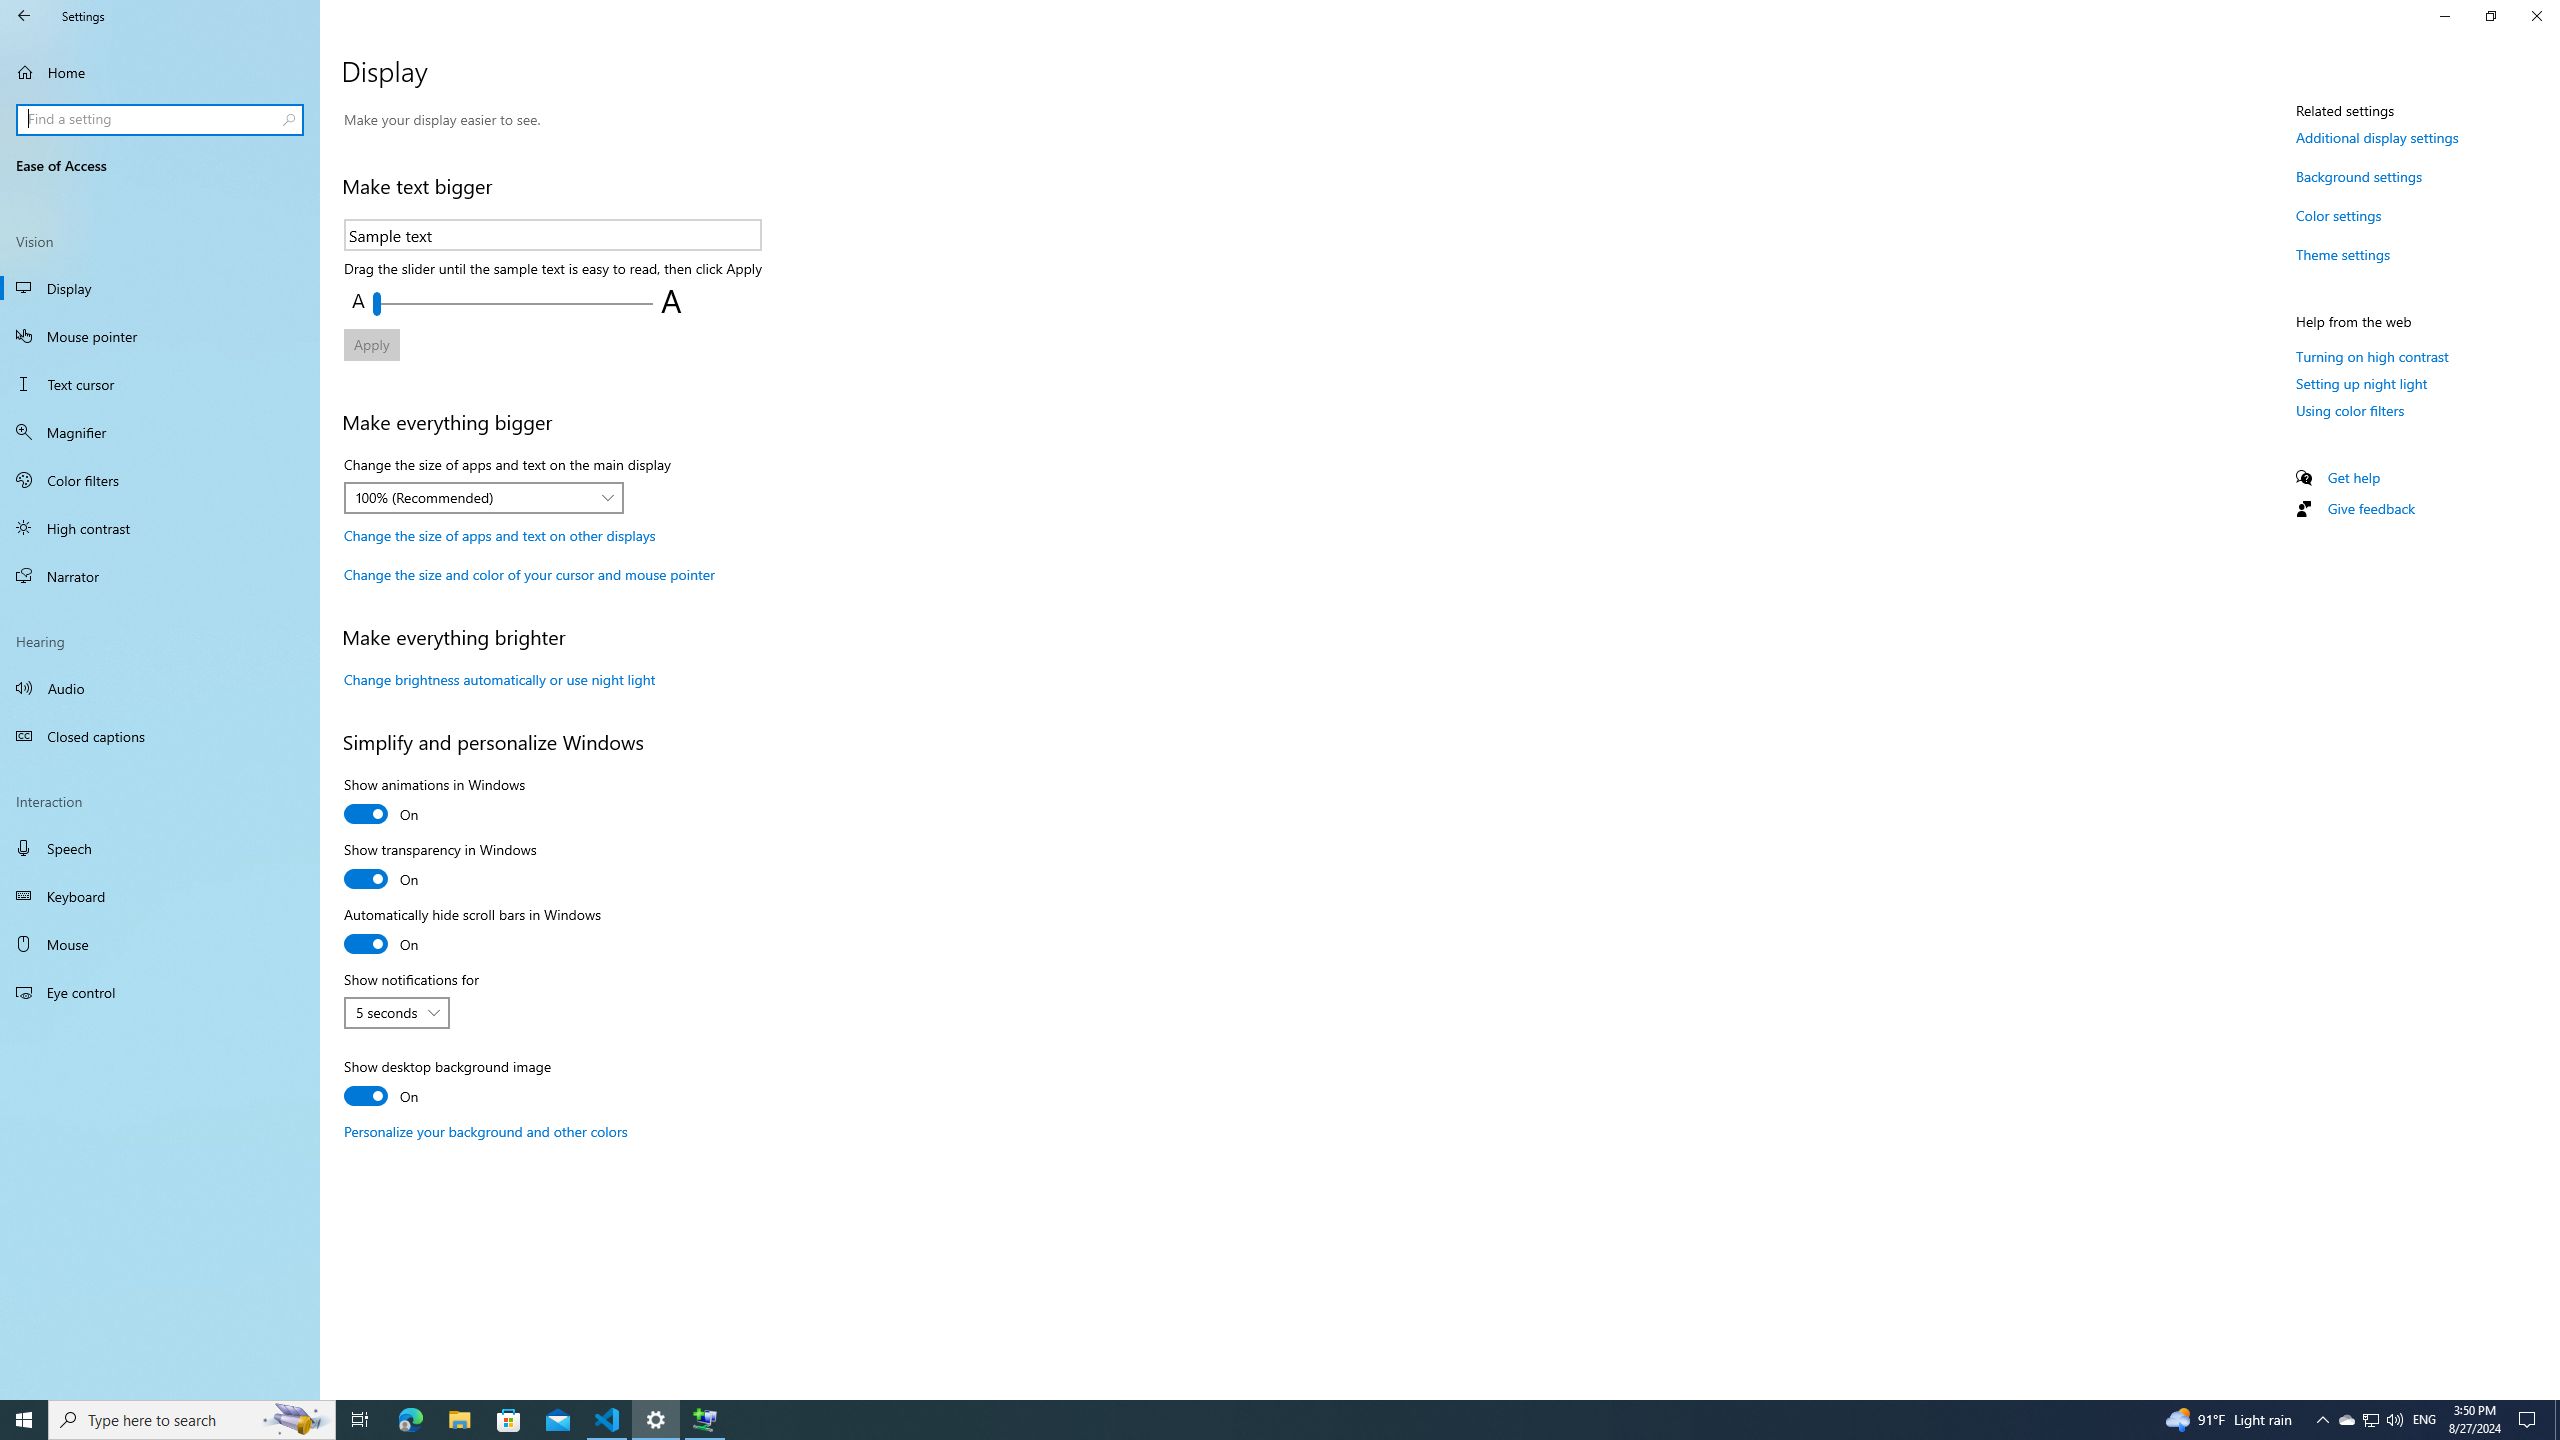  What do you see at coordinates (160, 736) in the screenshot?
I see `Closed captions` at bounding box center [160, 736].